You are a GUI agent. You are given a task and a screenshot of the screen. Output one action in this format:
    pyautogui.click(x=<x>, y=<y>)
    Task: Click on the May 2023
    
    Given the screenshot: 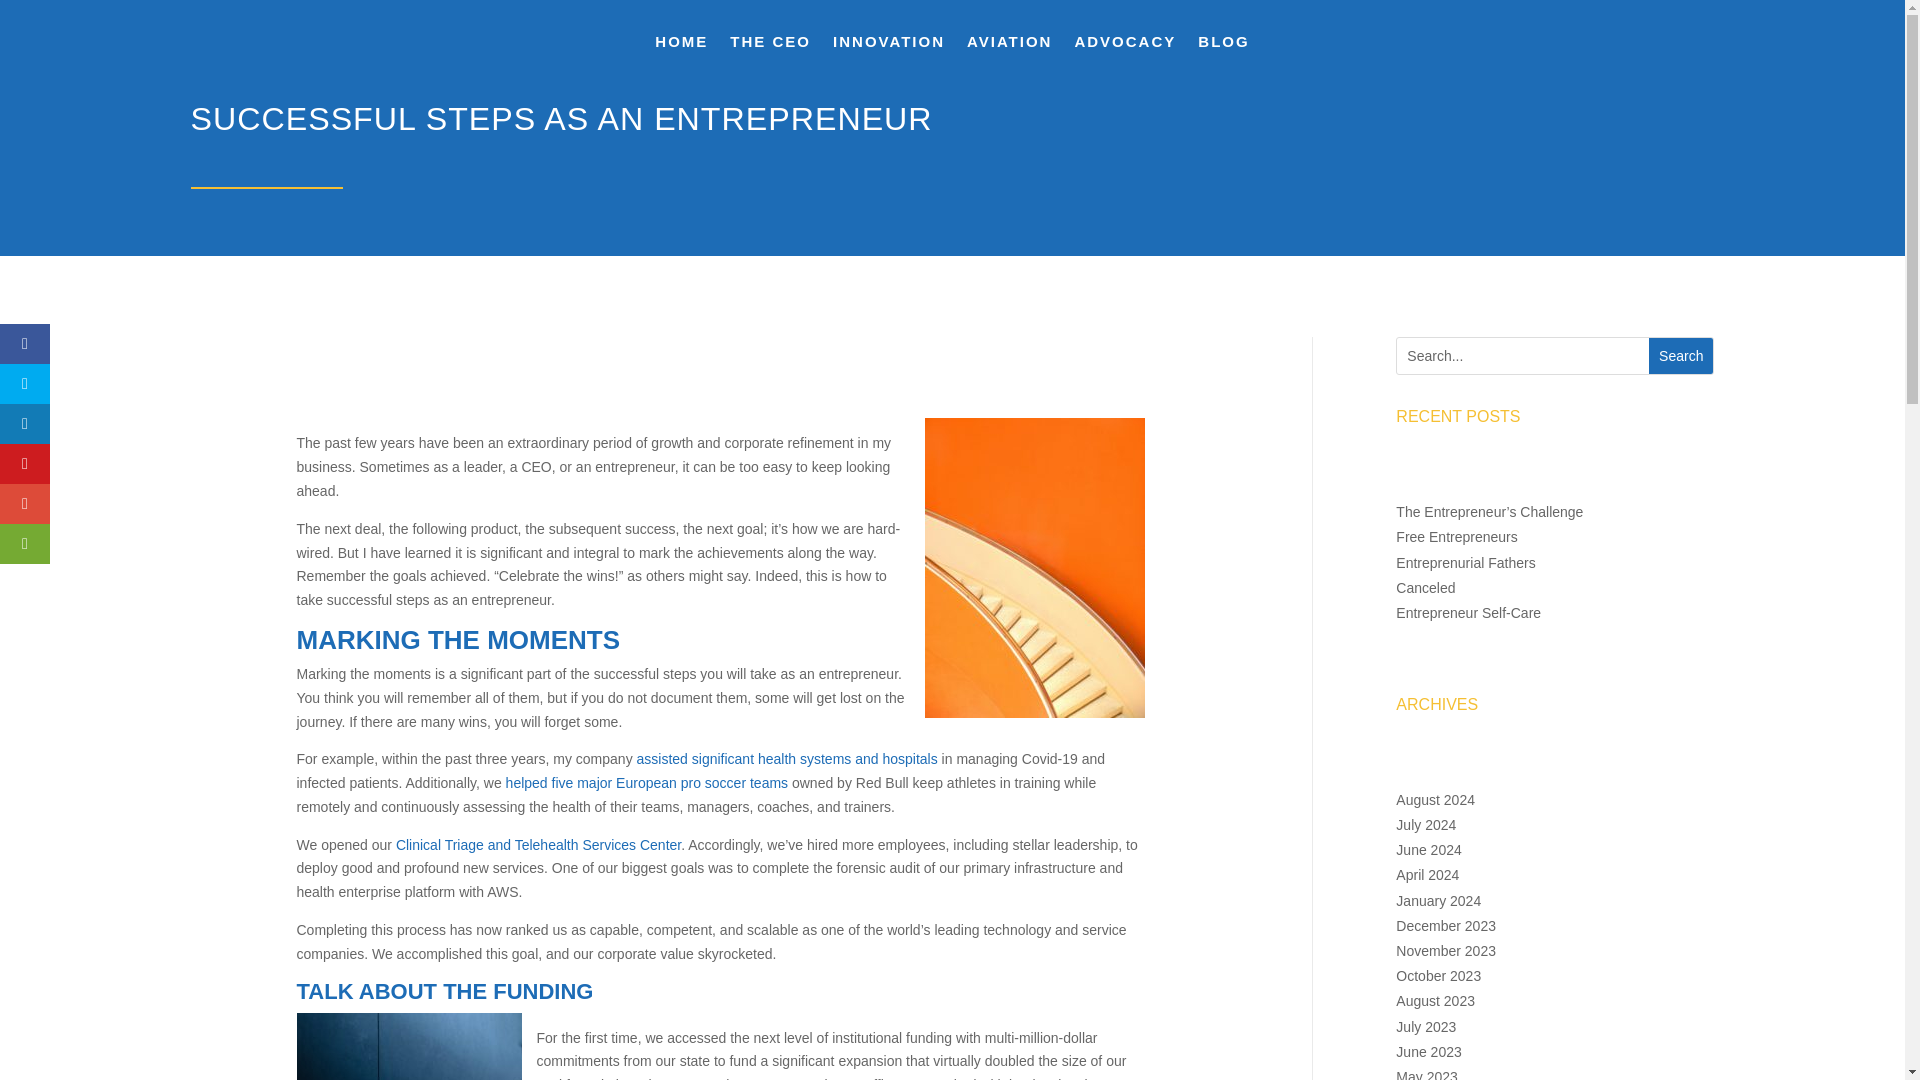 What is the action you would take?
    pyautogui.click(x=1426, y=1074)
    